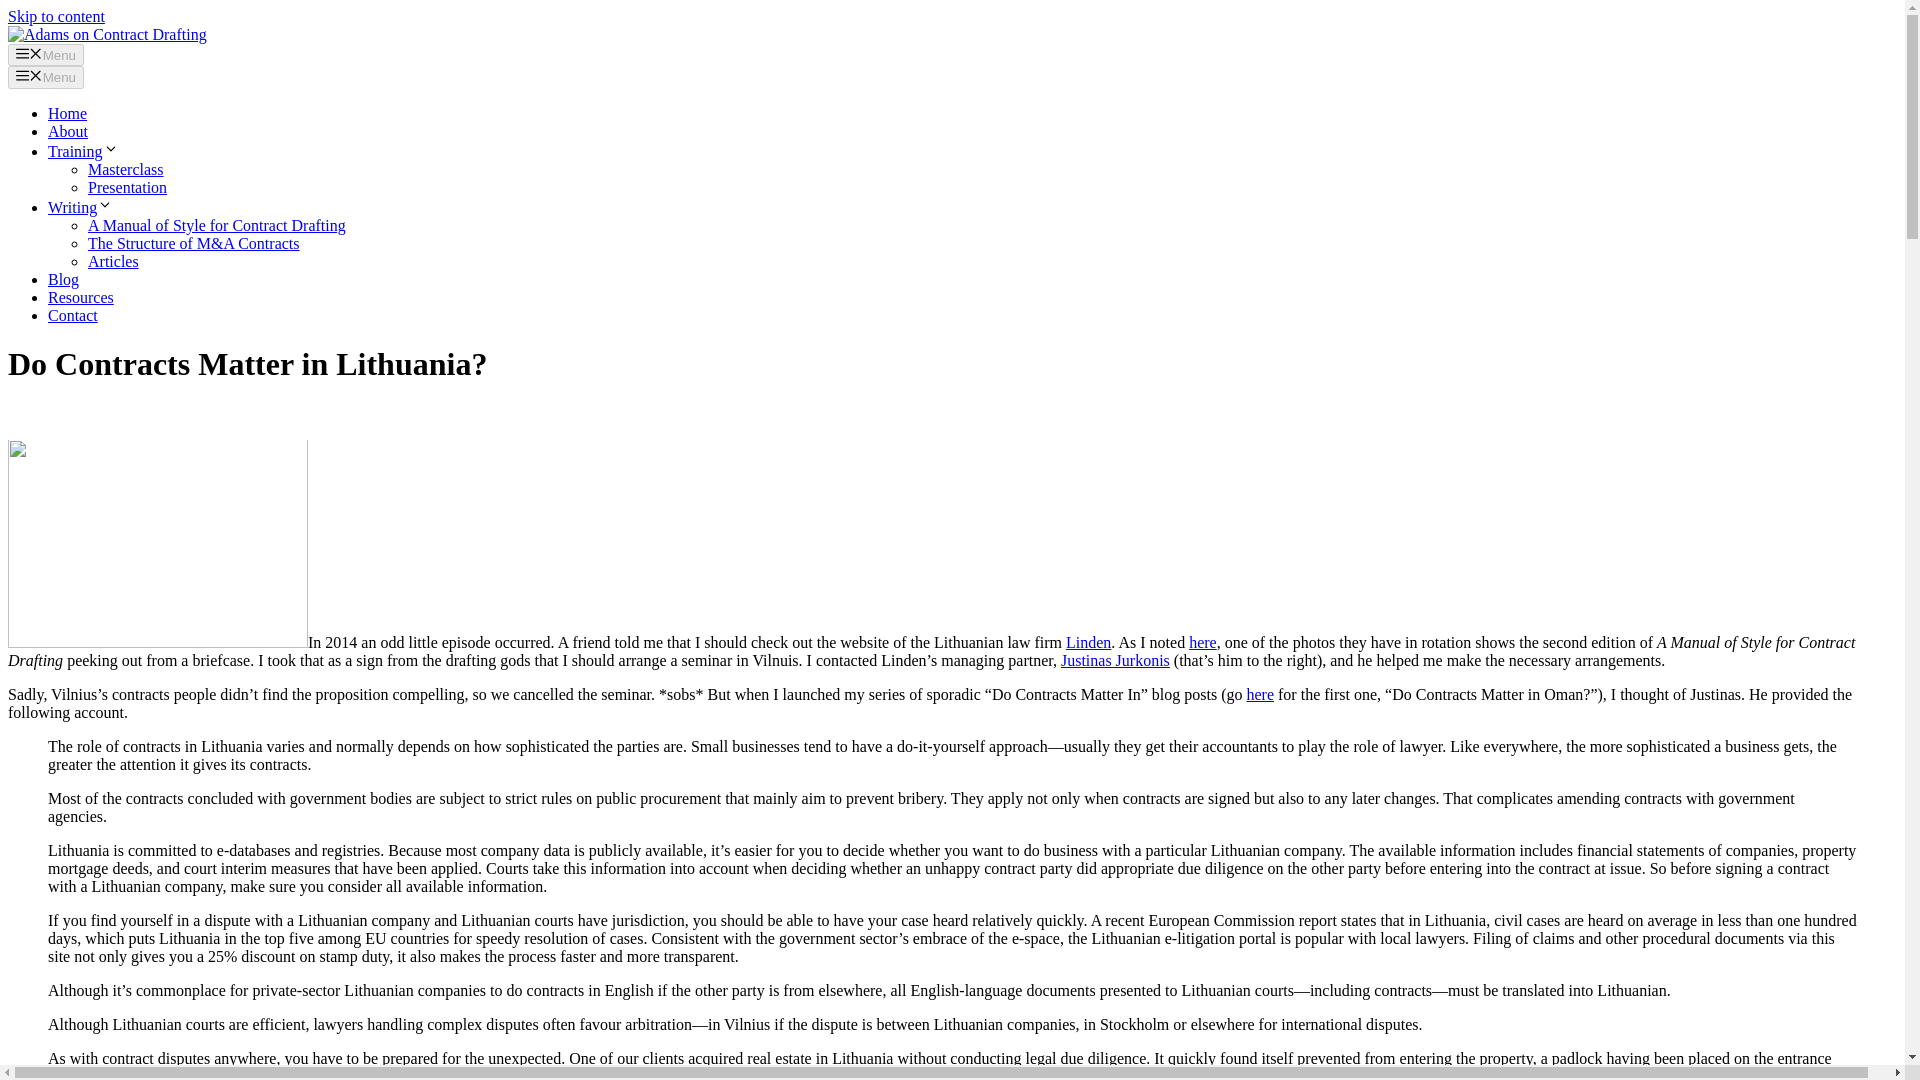  Describe the element at coordinates (1088, 642) in the screenshot. I see `Linden` at that location.